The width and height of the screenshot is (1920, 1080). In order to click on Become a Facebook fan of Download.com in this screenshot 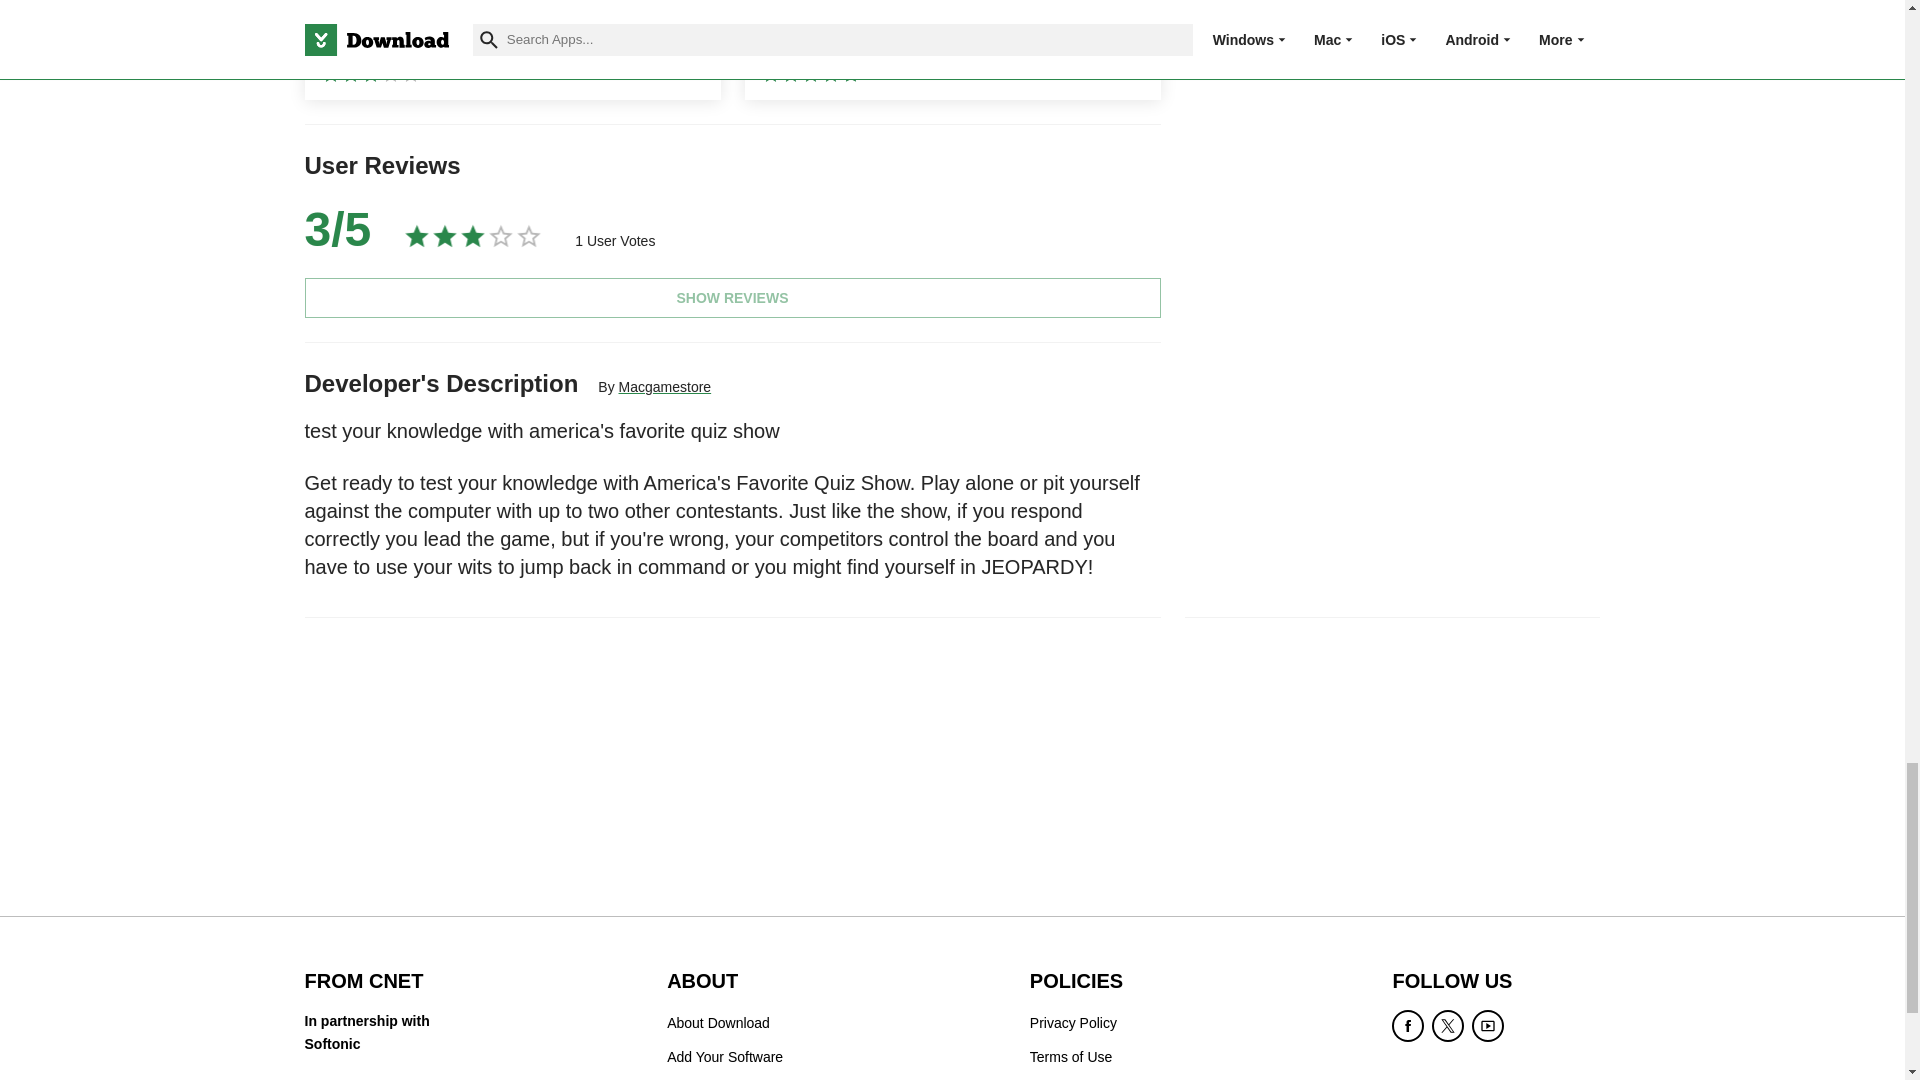, I will do `click(1408, 1026)`.